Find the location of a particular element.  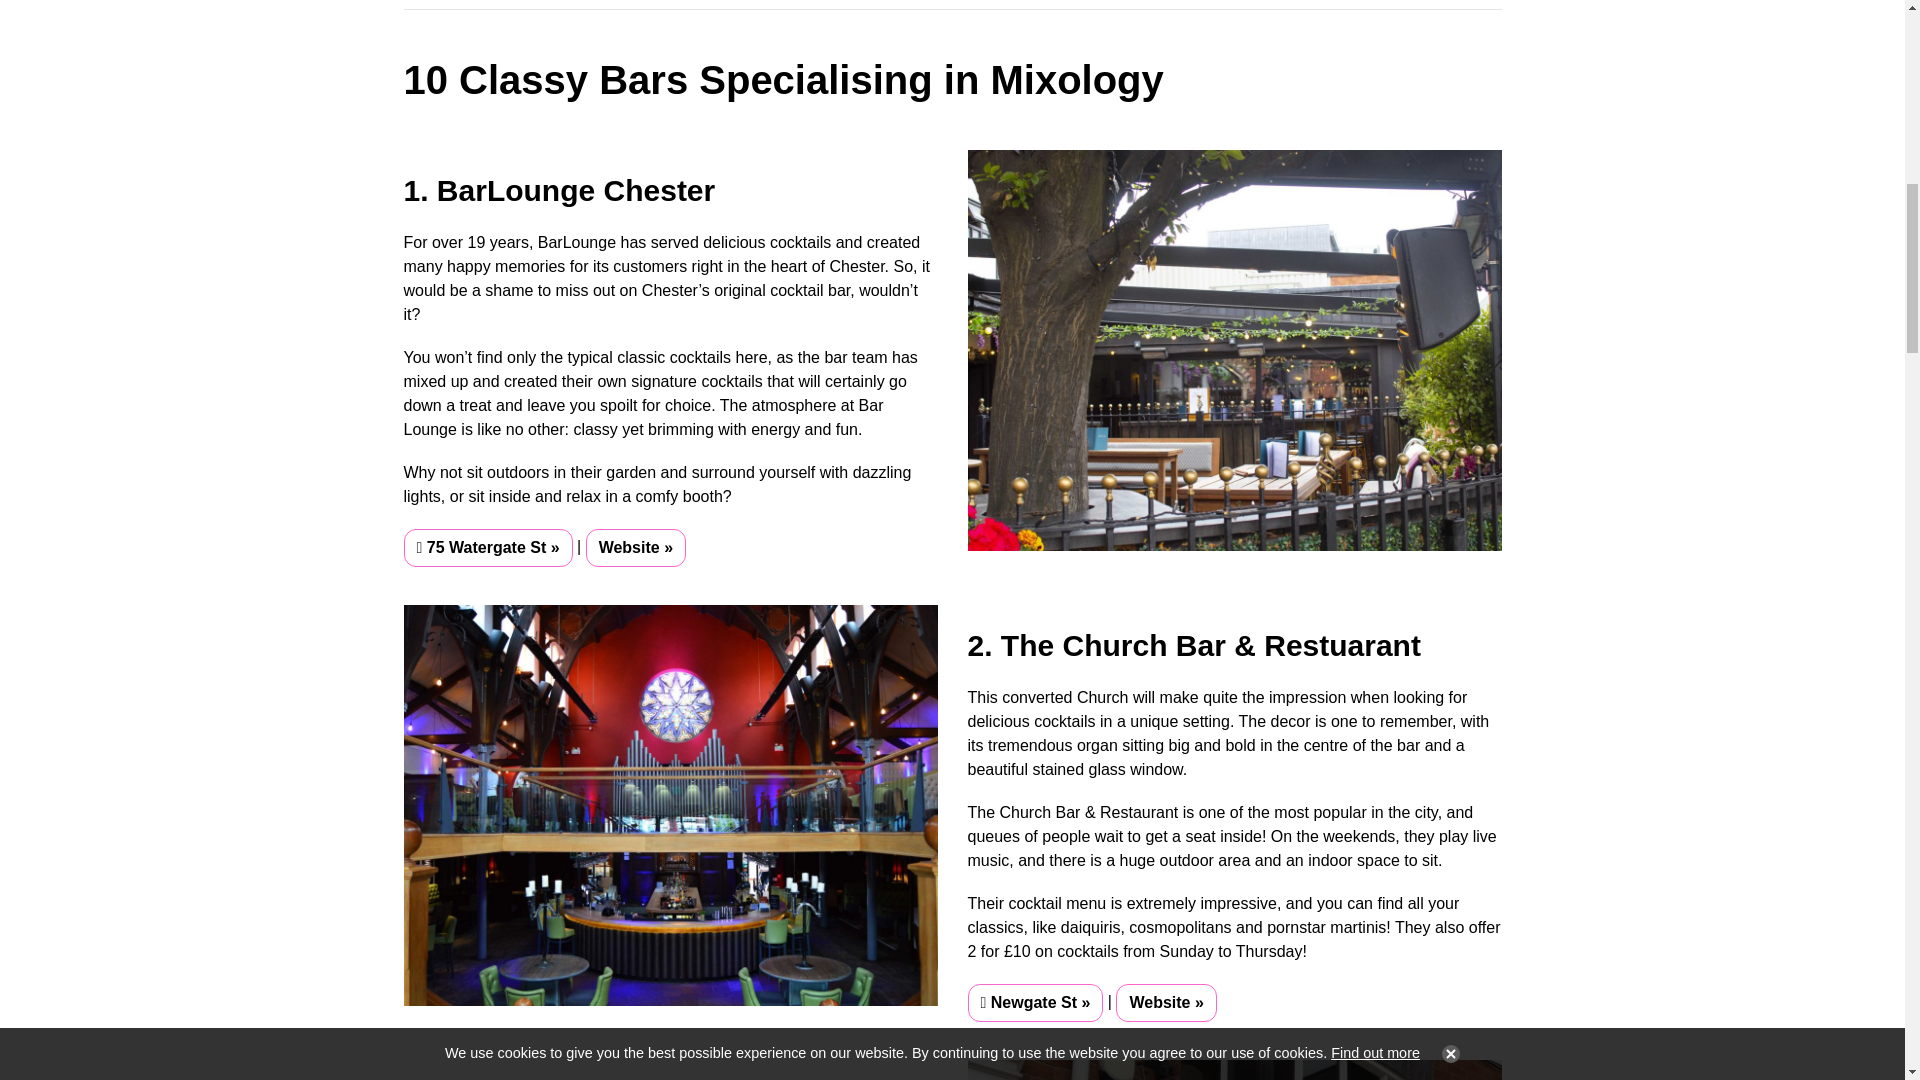

Kuckoo - Cocktail Bars in Chester is located at coordinates (1234, 1070).